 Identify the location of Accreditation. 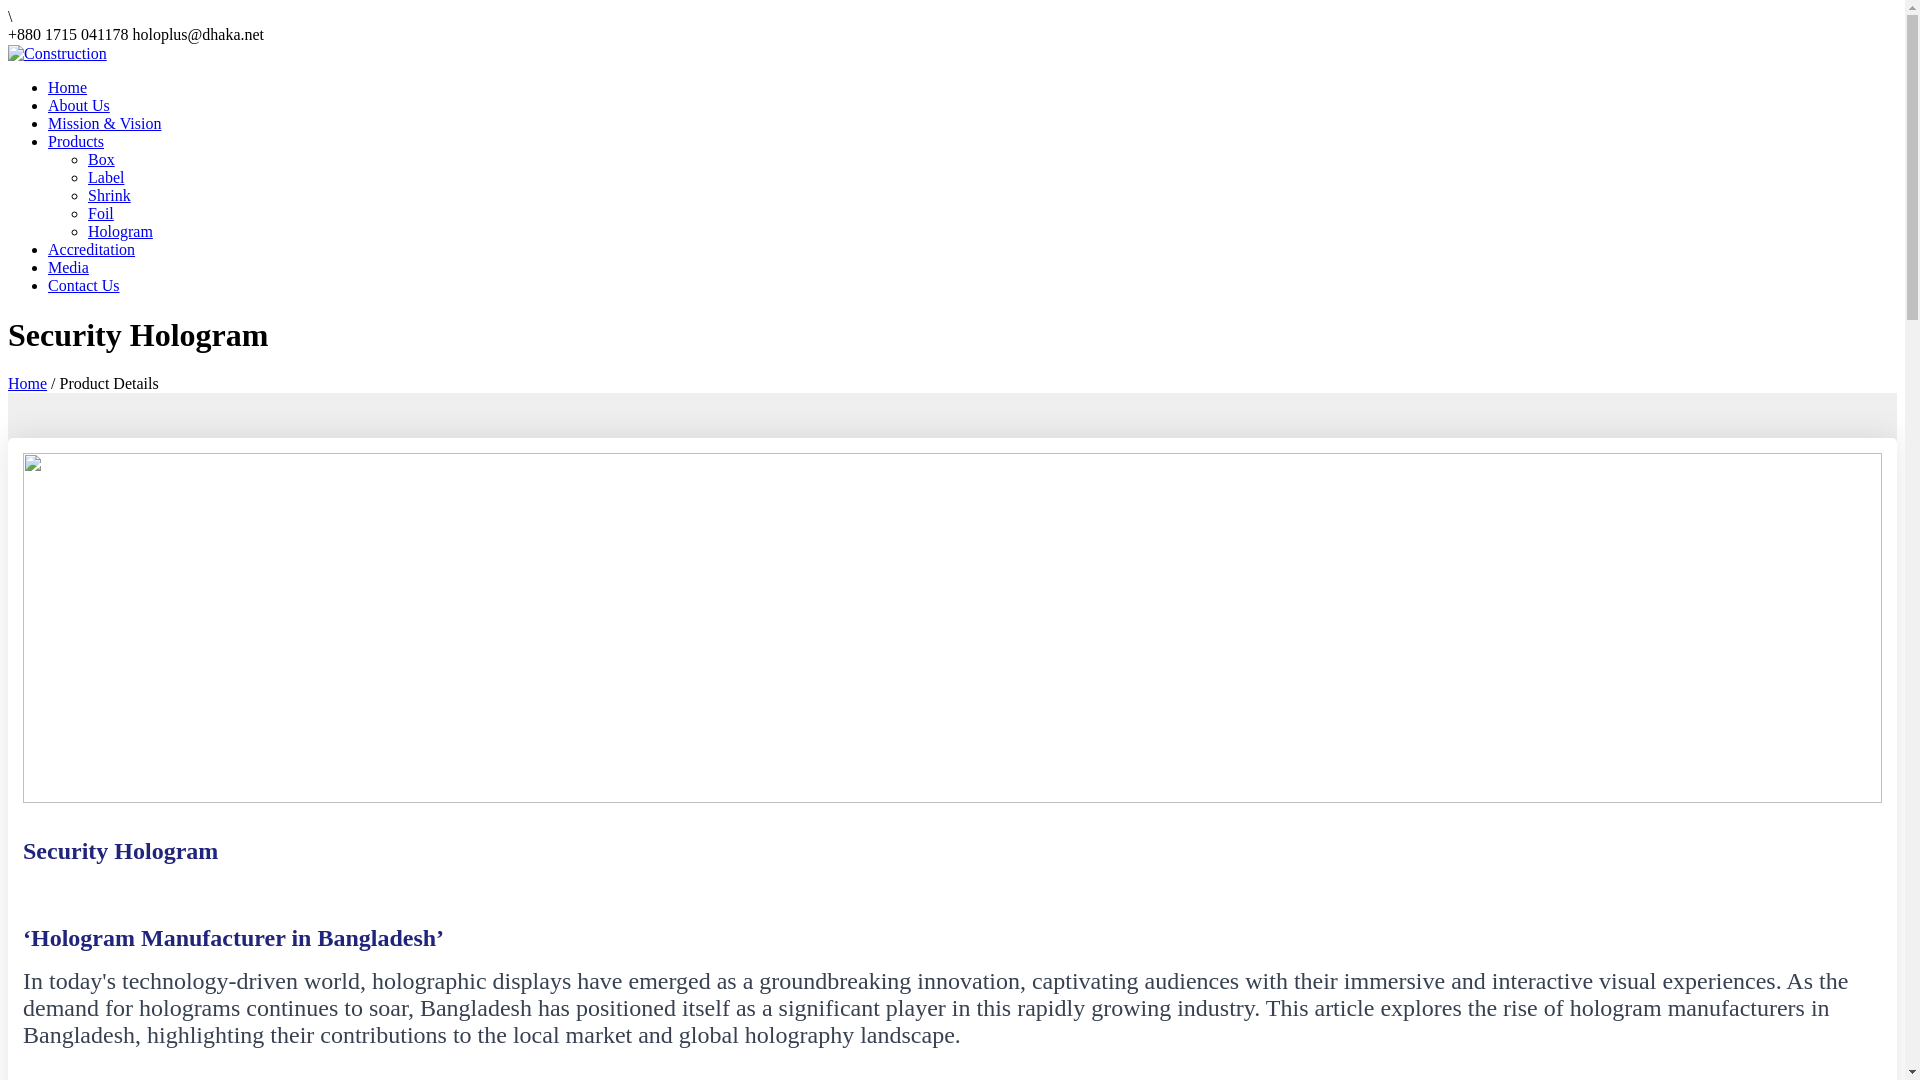
(92, 250).